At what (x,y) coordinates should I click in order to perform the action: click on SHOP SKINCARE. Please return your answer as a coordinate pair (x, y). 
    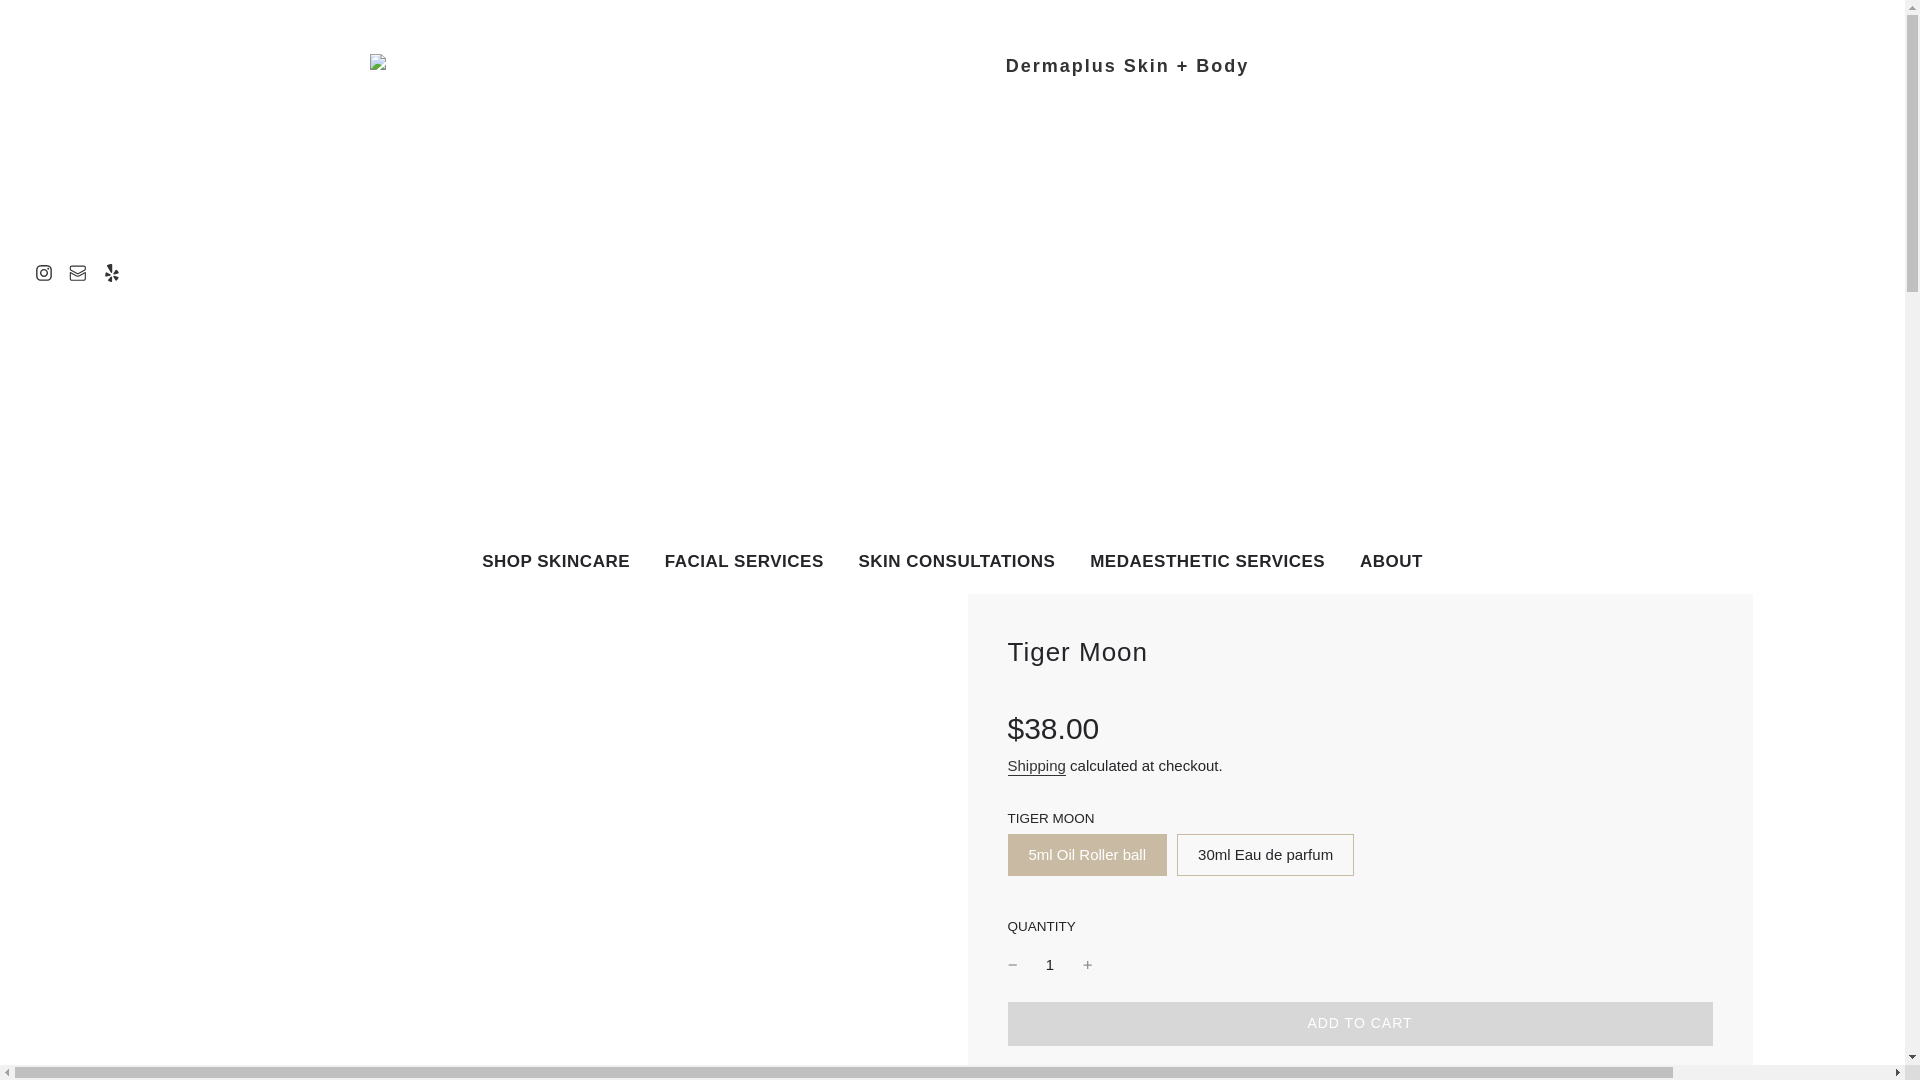
    Looking at the image, I should click on (556, 561).